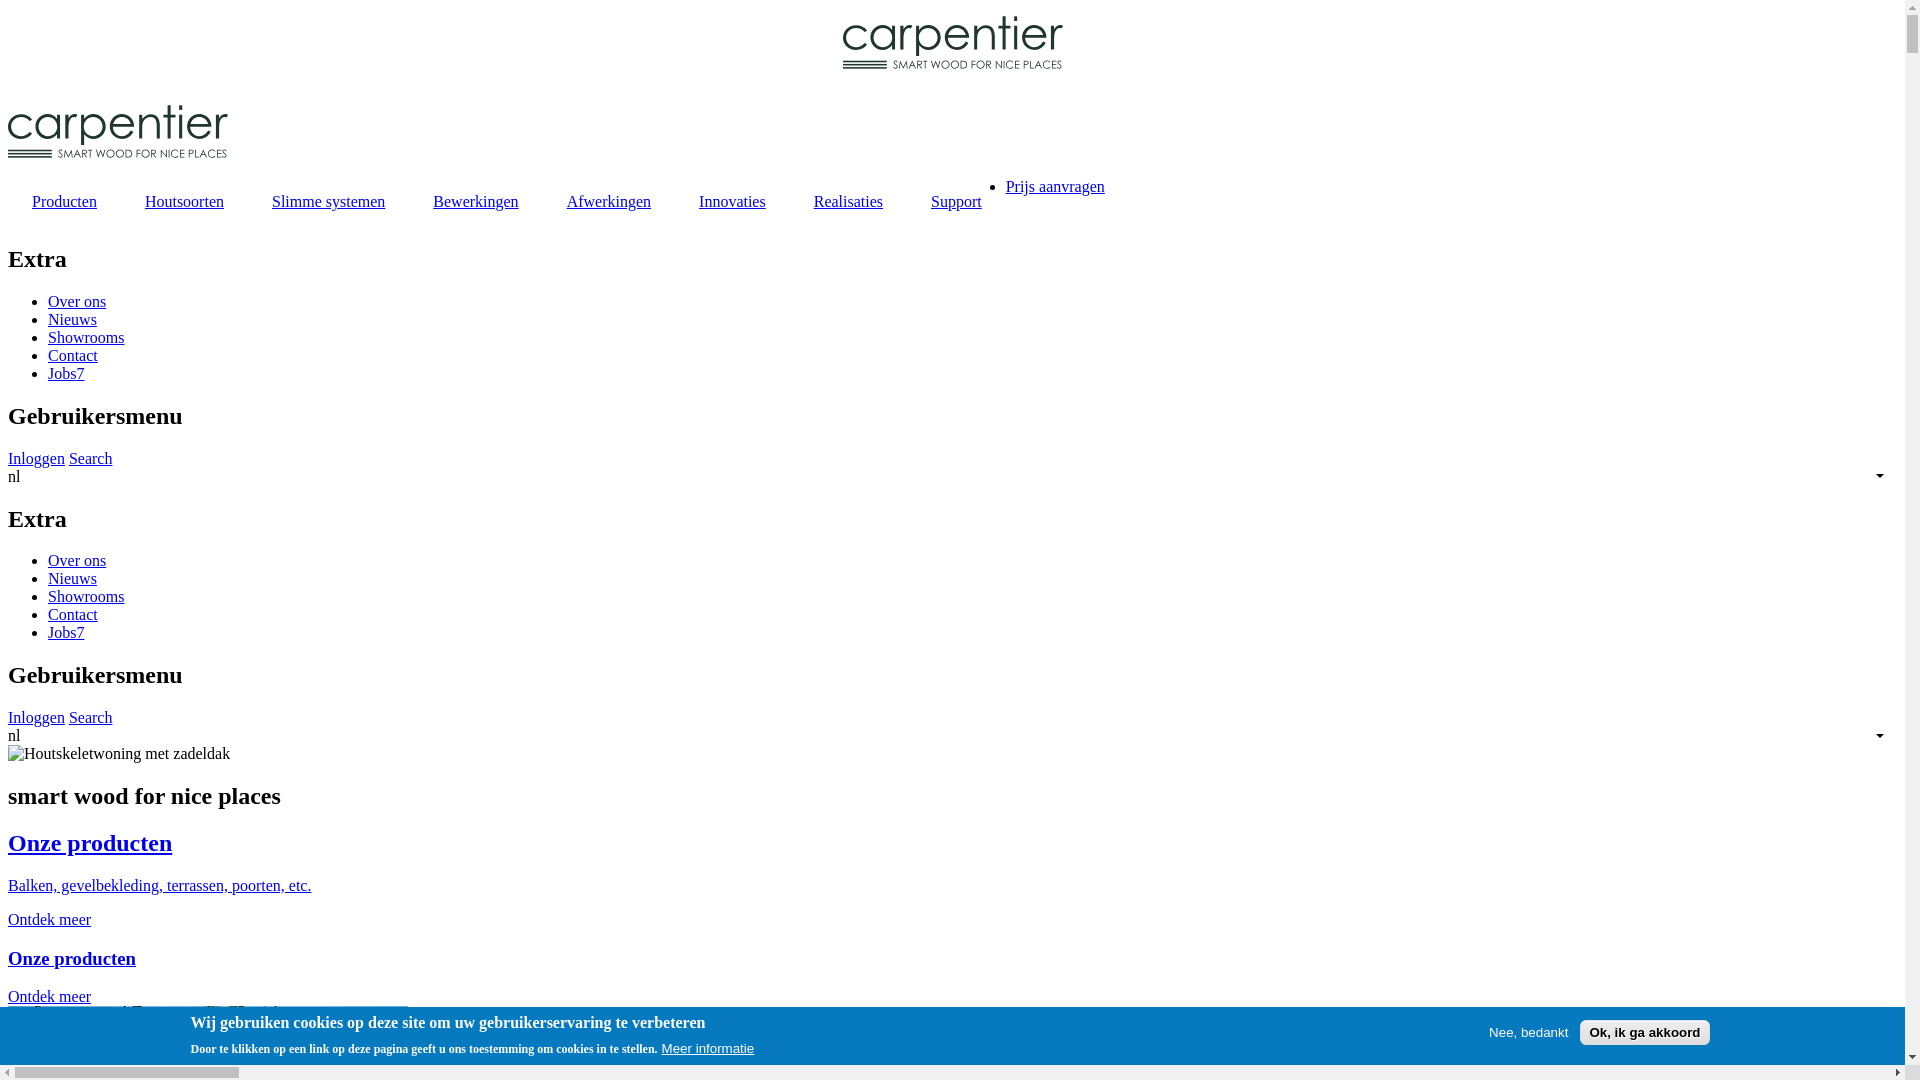 Image resolution: width=1920 pixels, height=1080 pixels. Describe the element at coordinates (476, 202) in the screenshot. I see `Bewerkingen` at that location.